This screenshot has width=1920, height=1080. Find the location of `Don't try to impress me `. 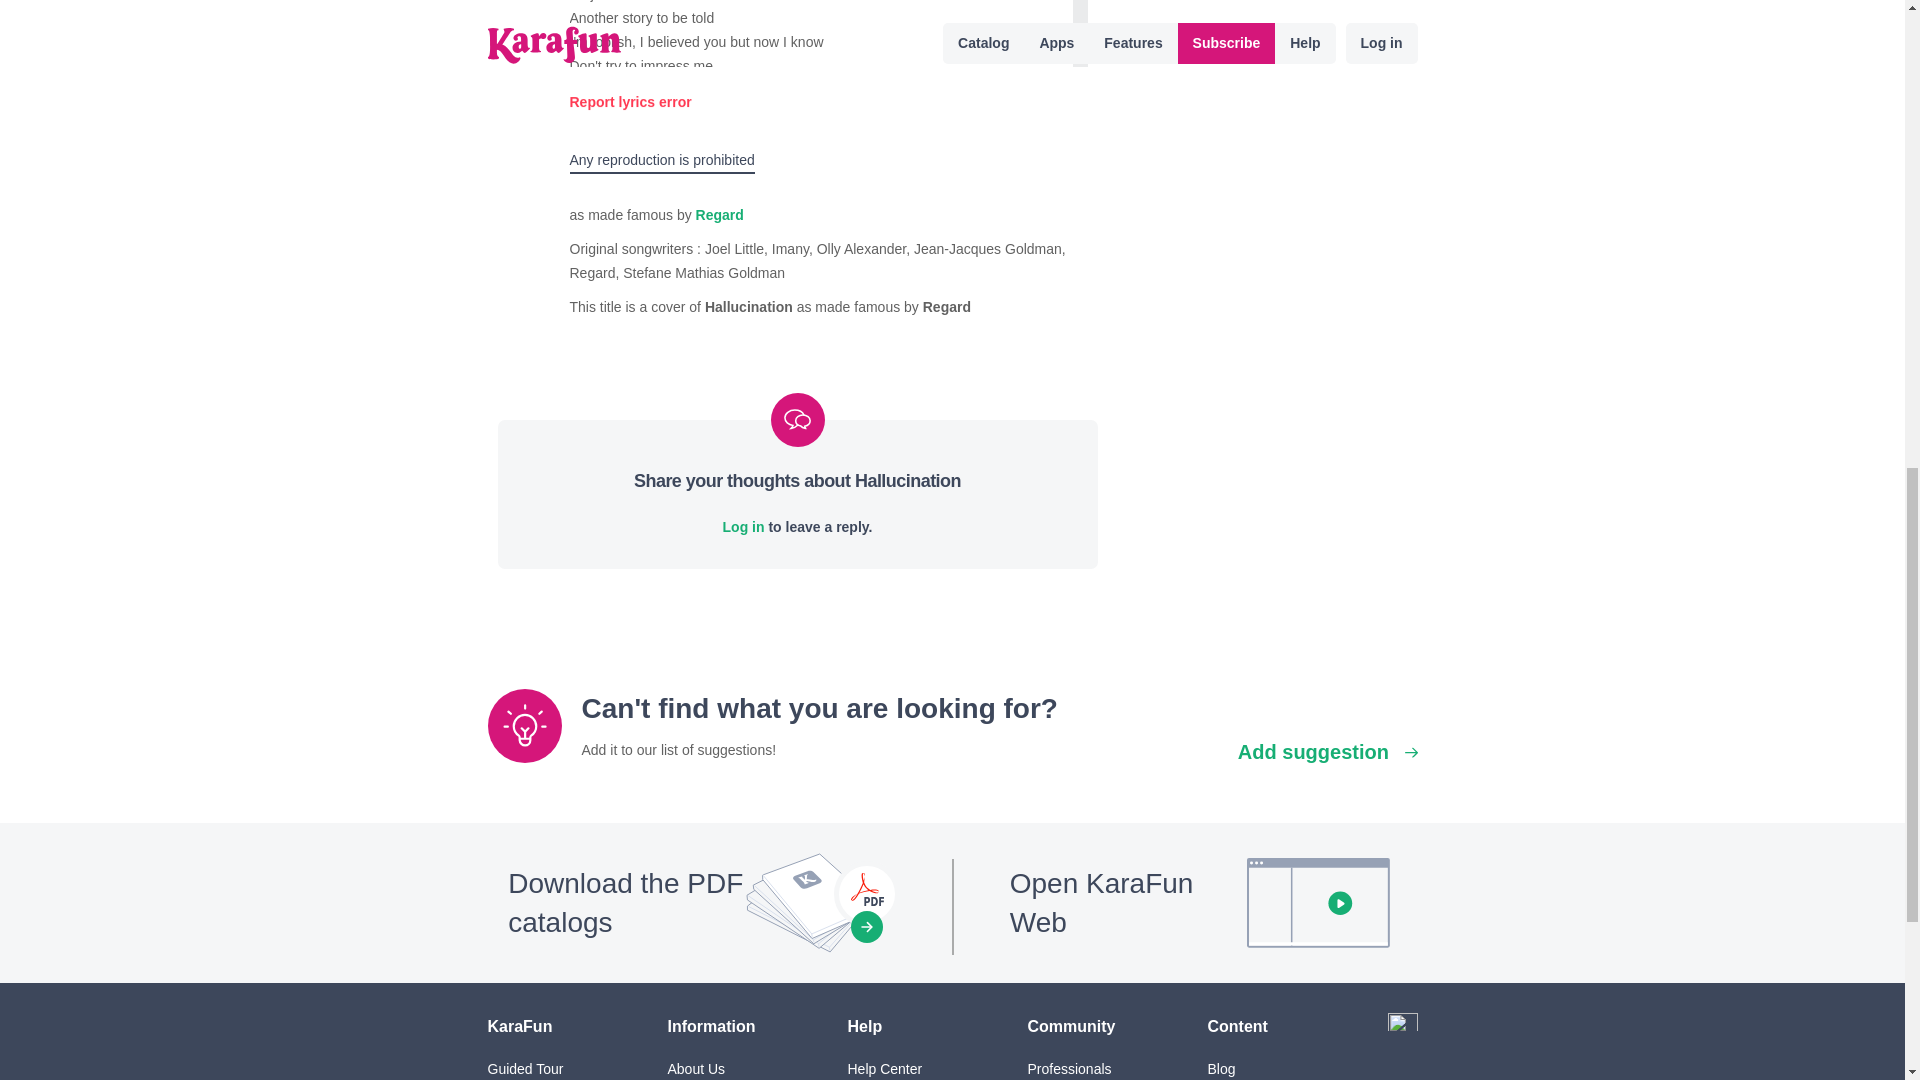

Don't try to impress me  is located at coordinates (822, 66).